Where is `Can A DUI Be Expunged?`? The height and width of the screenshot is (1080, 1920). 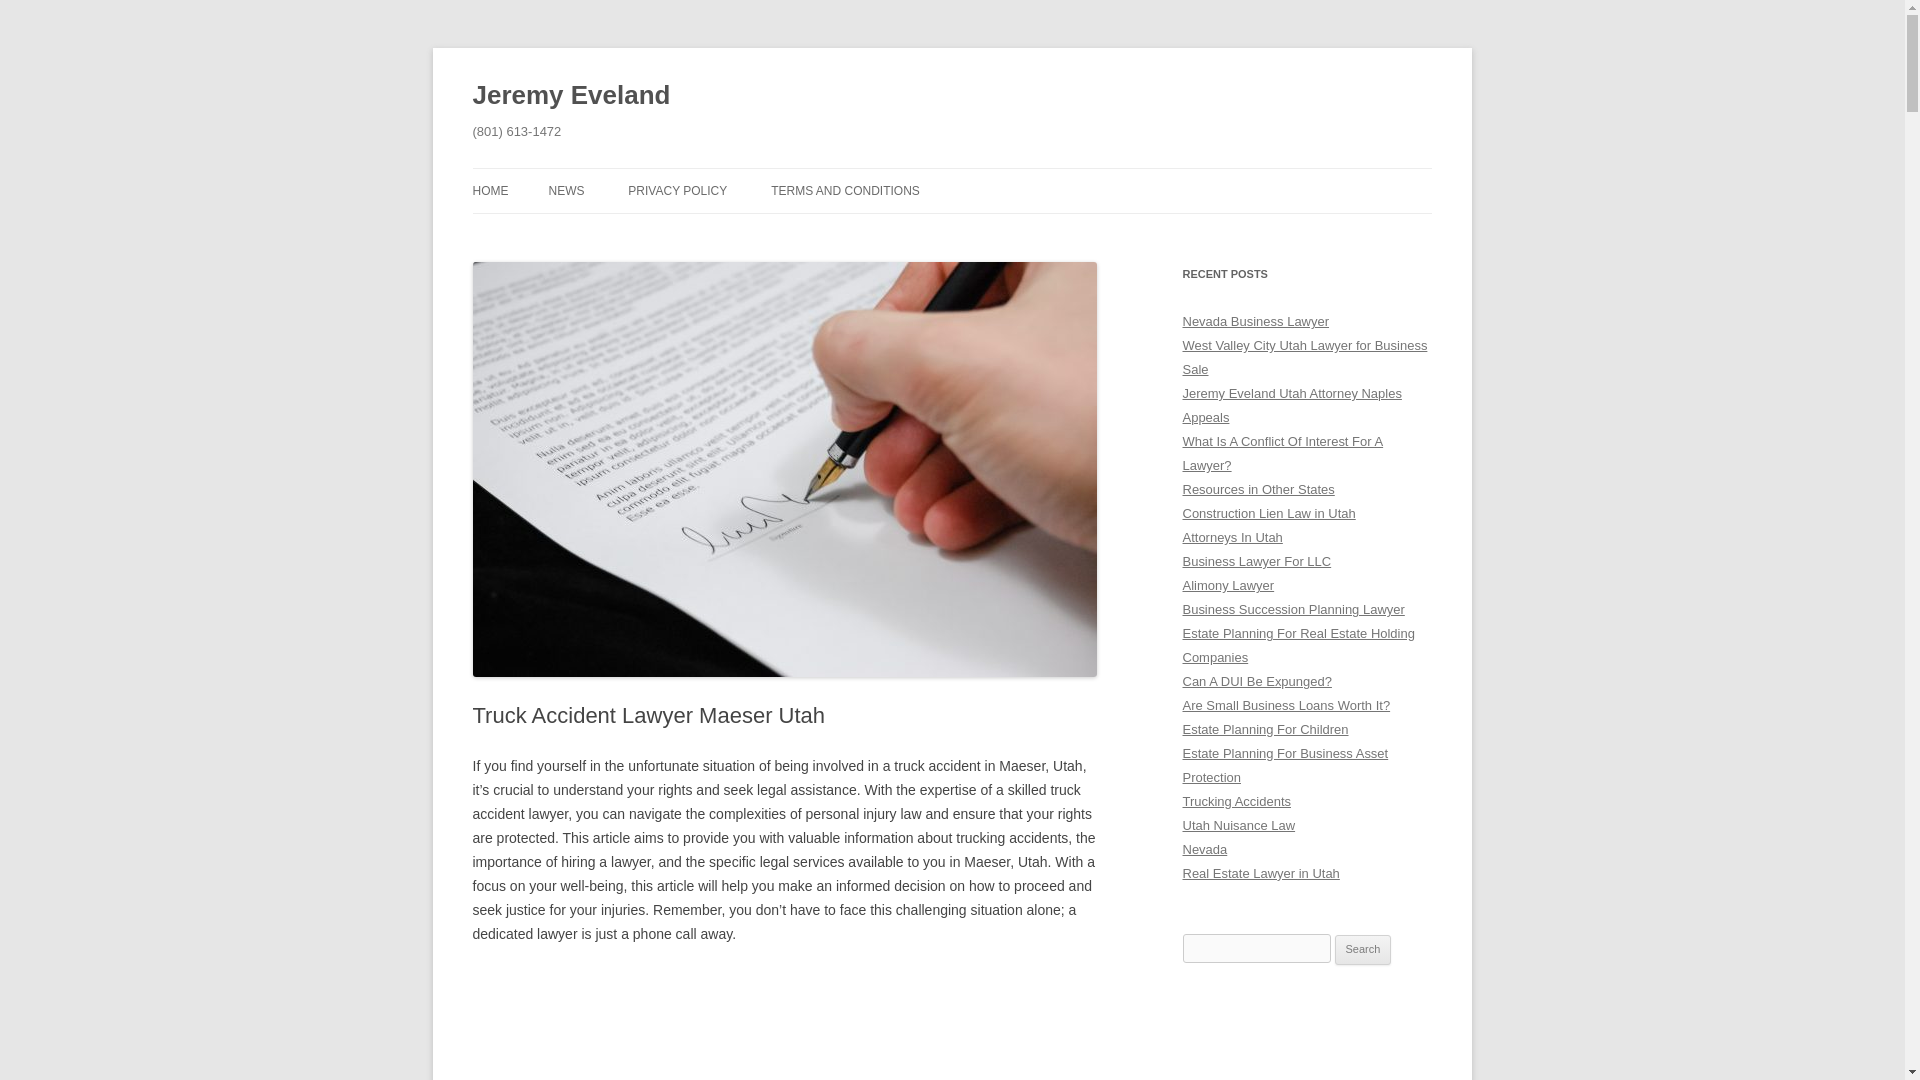 Can A DUI Be Expunged? is located at coordinates (1256, 681).